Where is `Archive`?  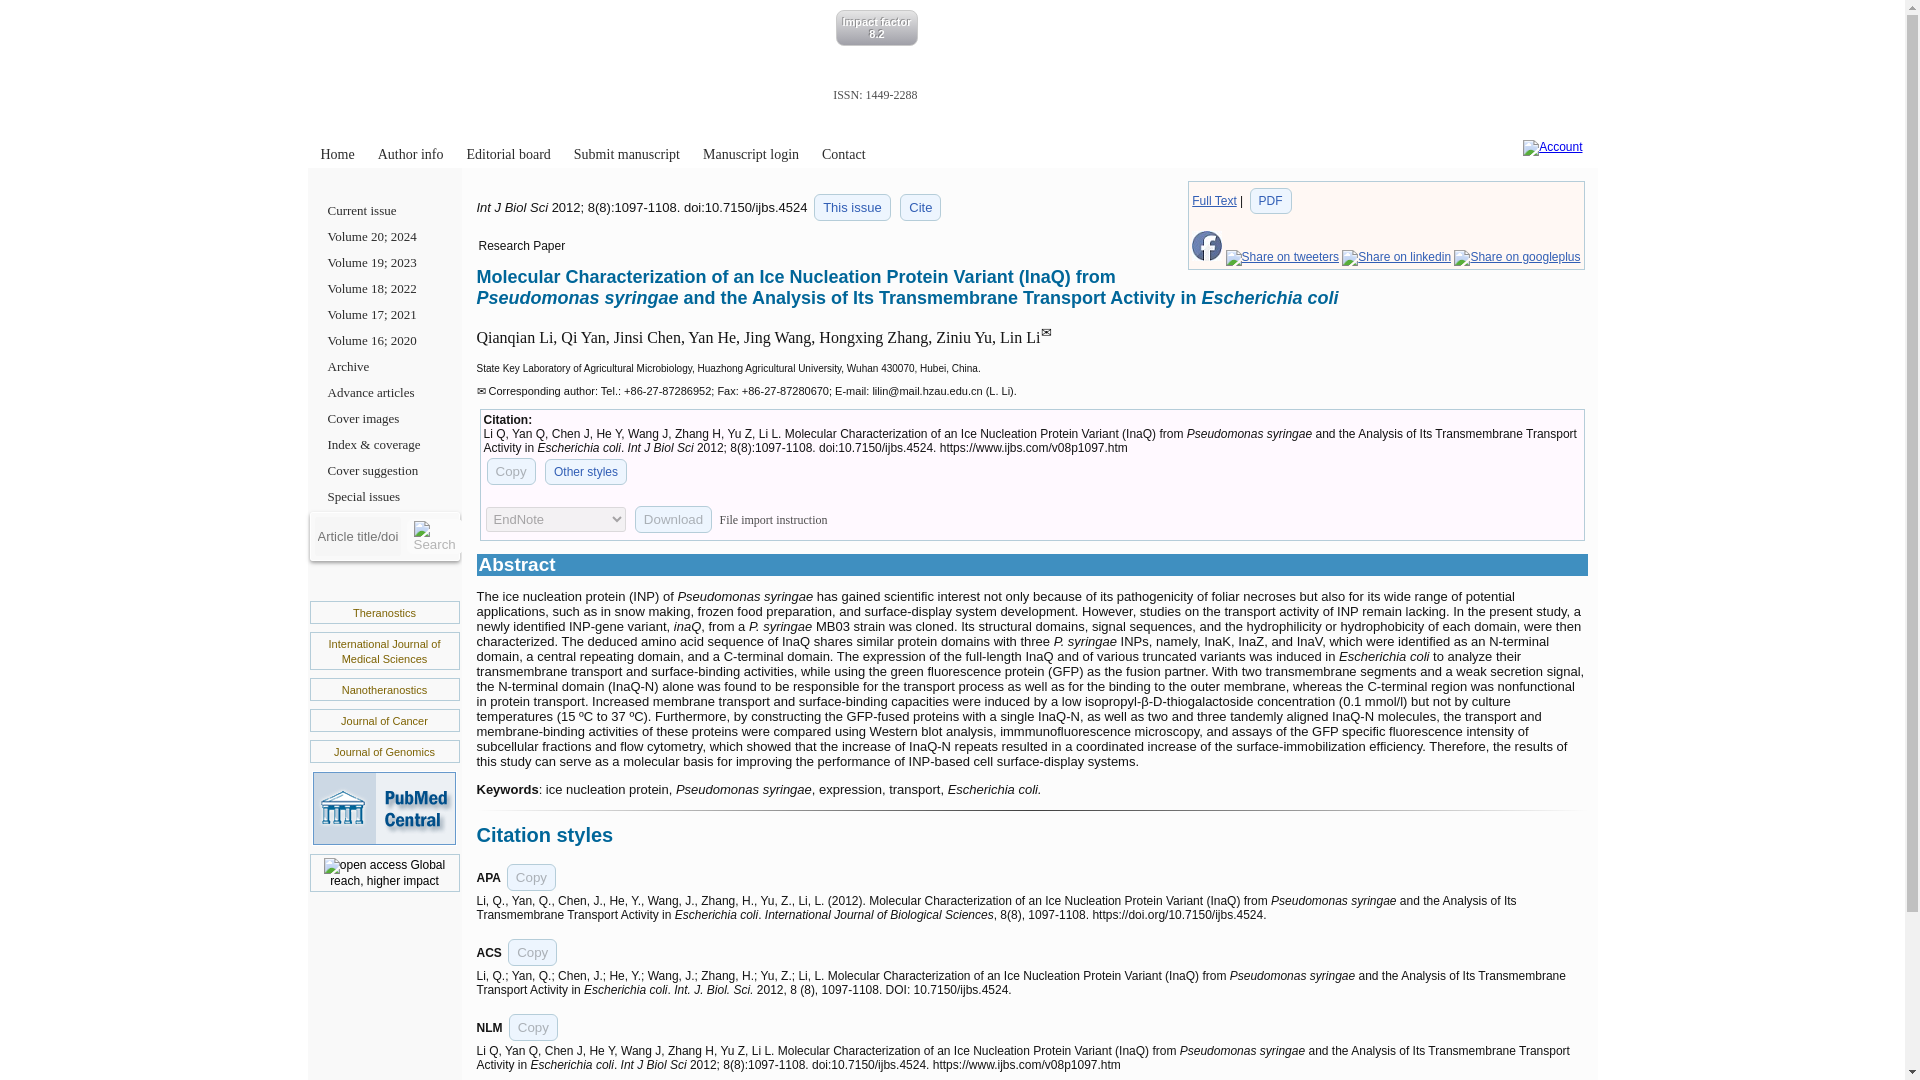 Archive is located at coordinates (384, 367).